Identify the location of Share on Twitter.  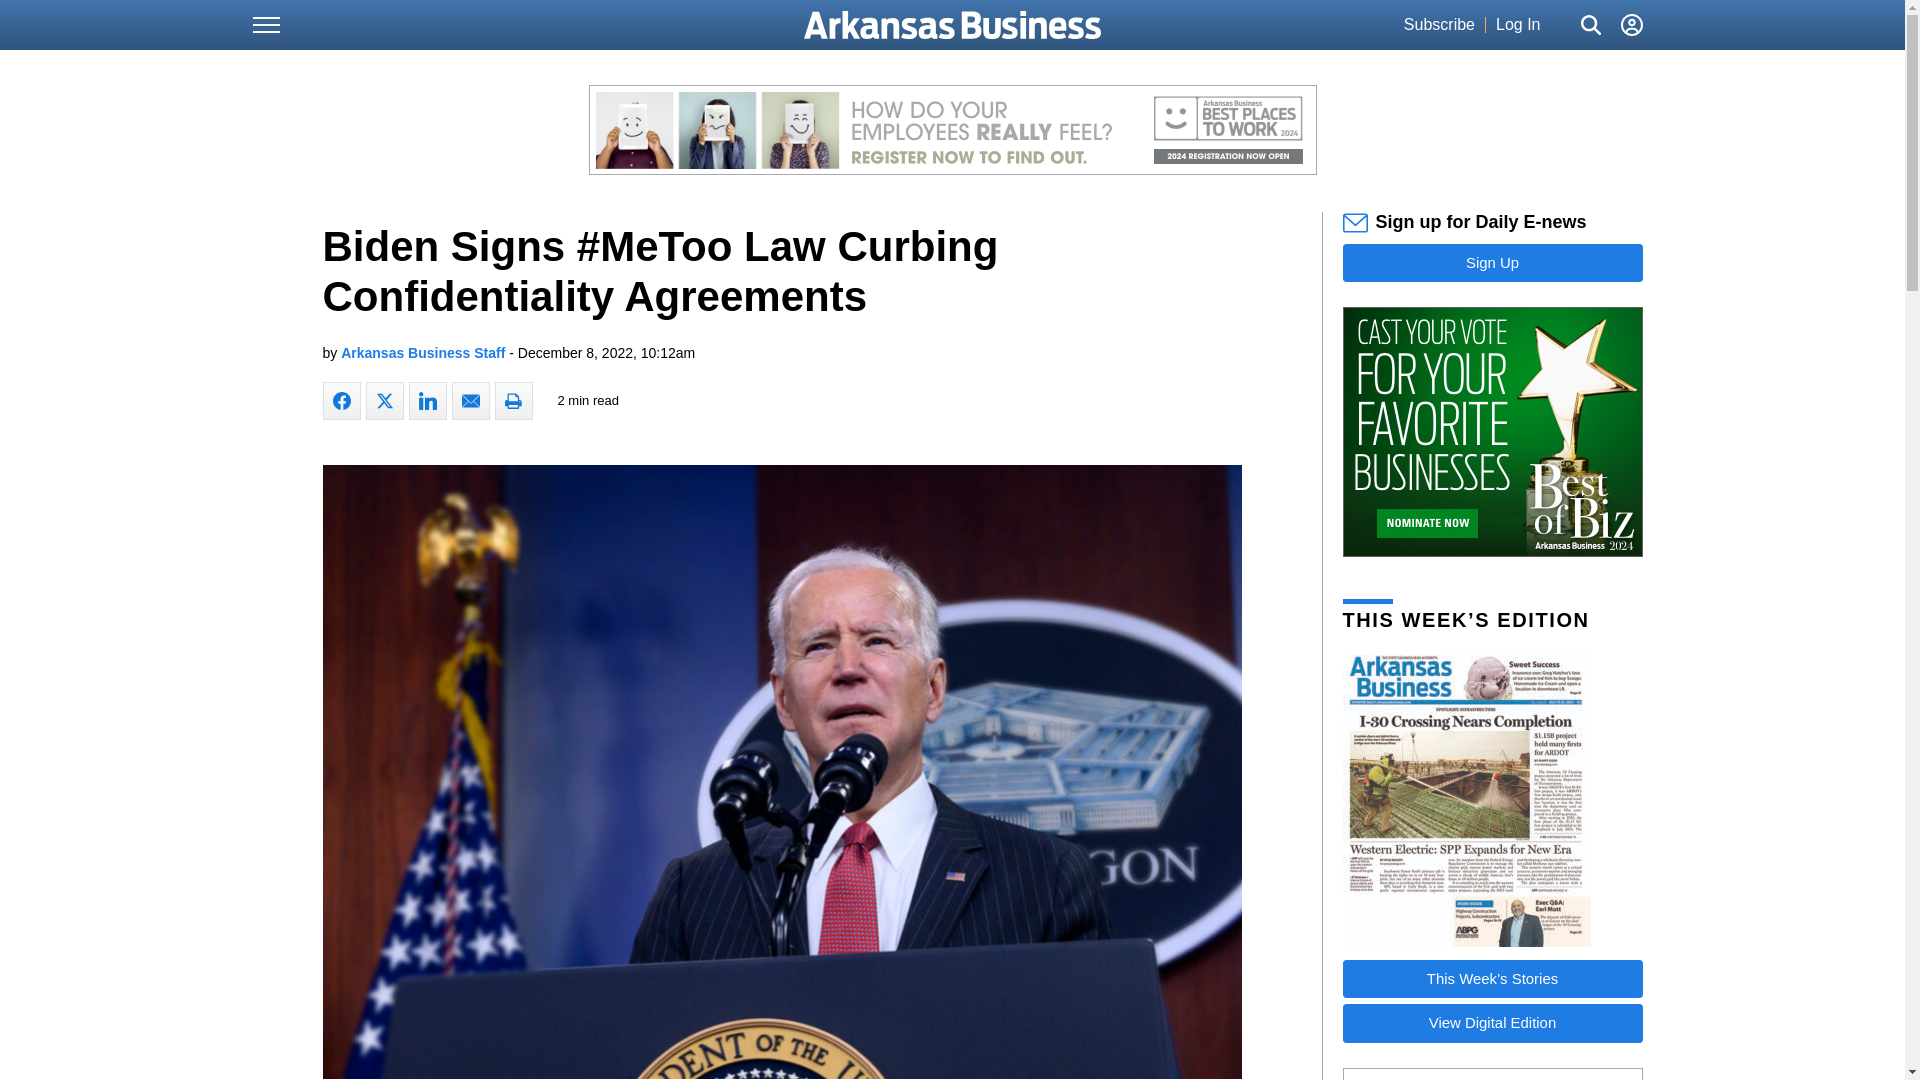
(384, 401).